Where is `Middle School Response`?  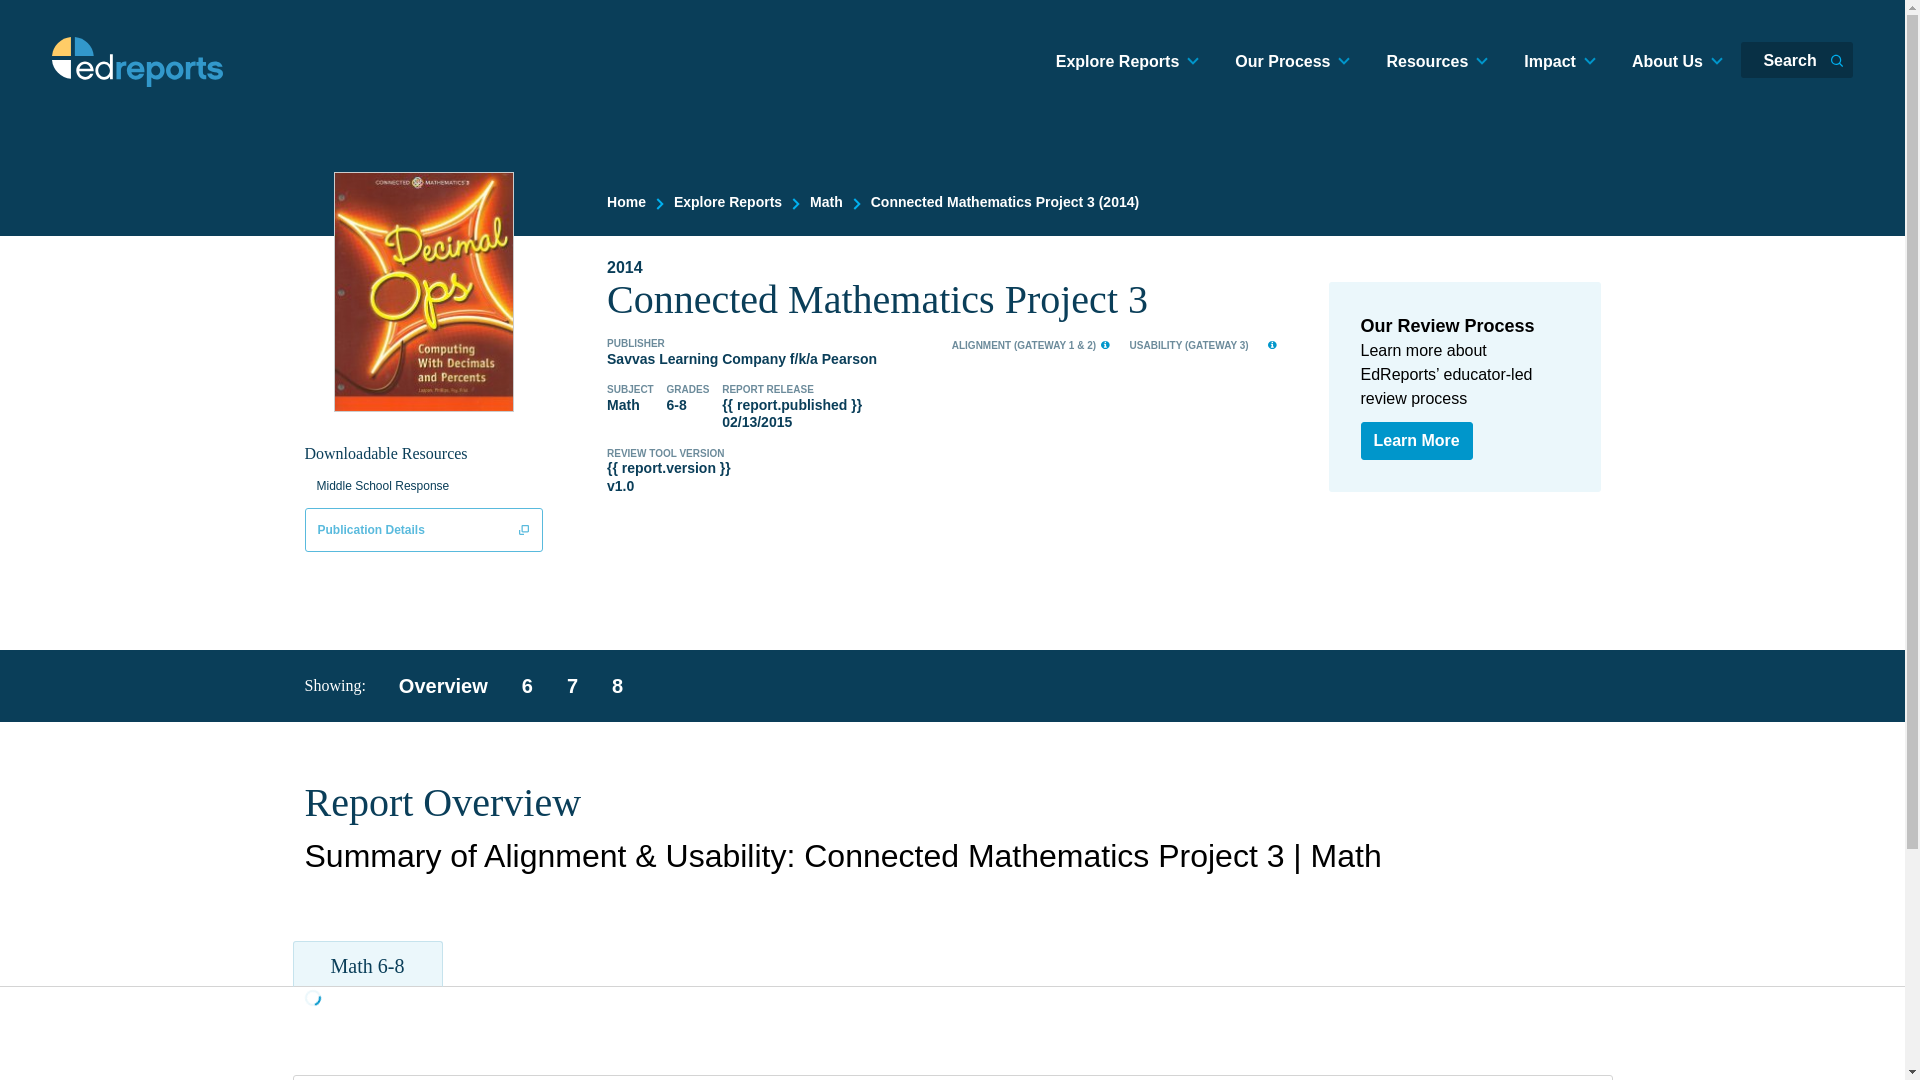
Middle School Response is located at coordinates (386, 486).